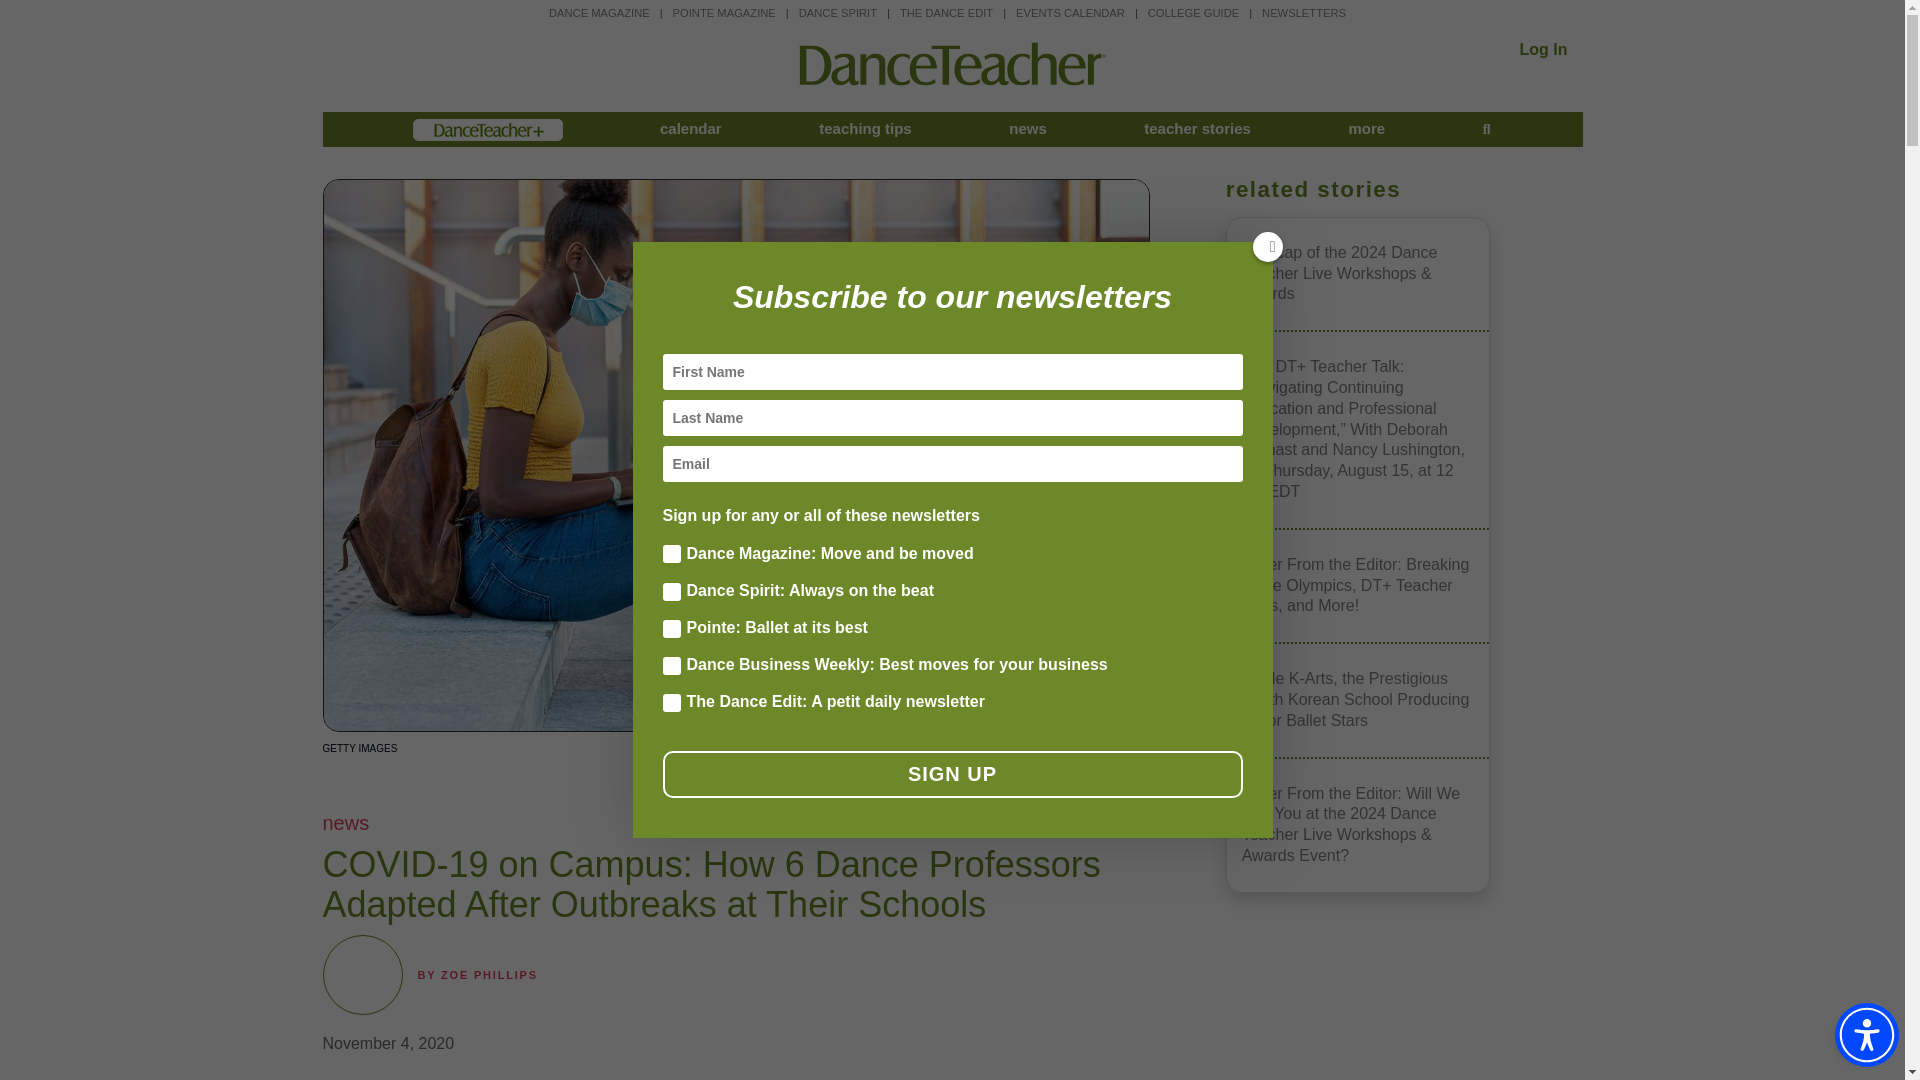  What do you see at coordinates (892, 782) in the screenshot?
I see `Share on Twitter` at bounding box center [892, 782].